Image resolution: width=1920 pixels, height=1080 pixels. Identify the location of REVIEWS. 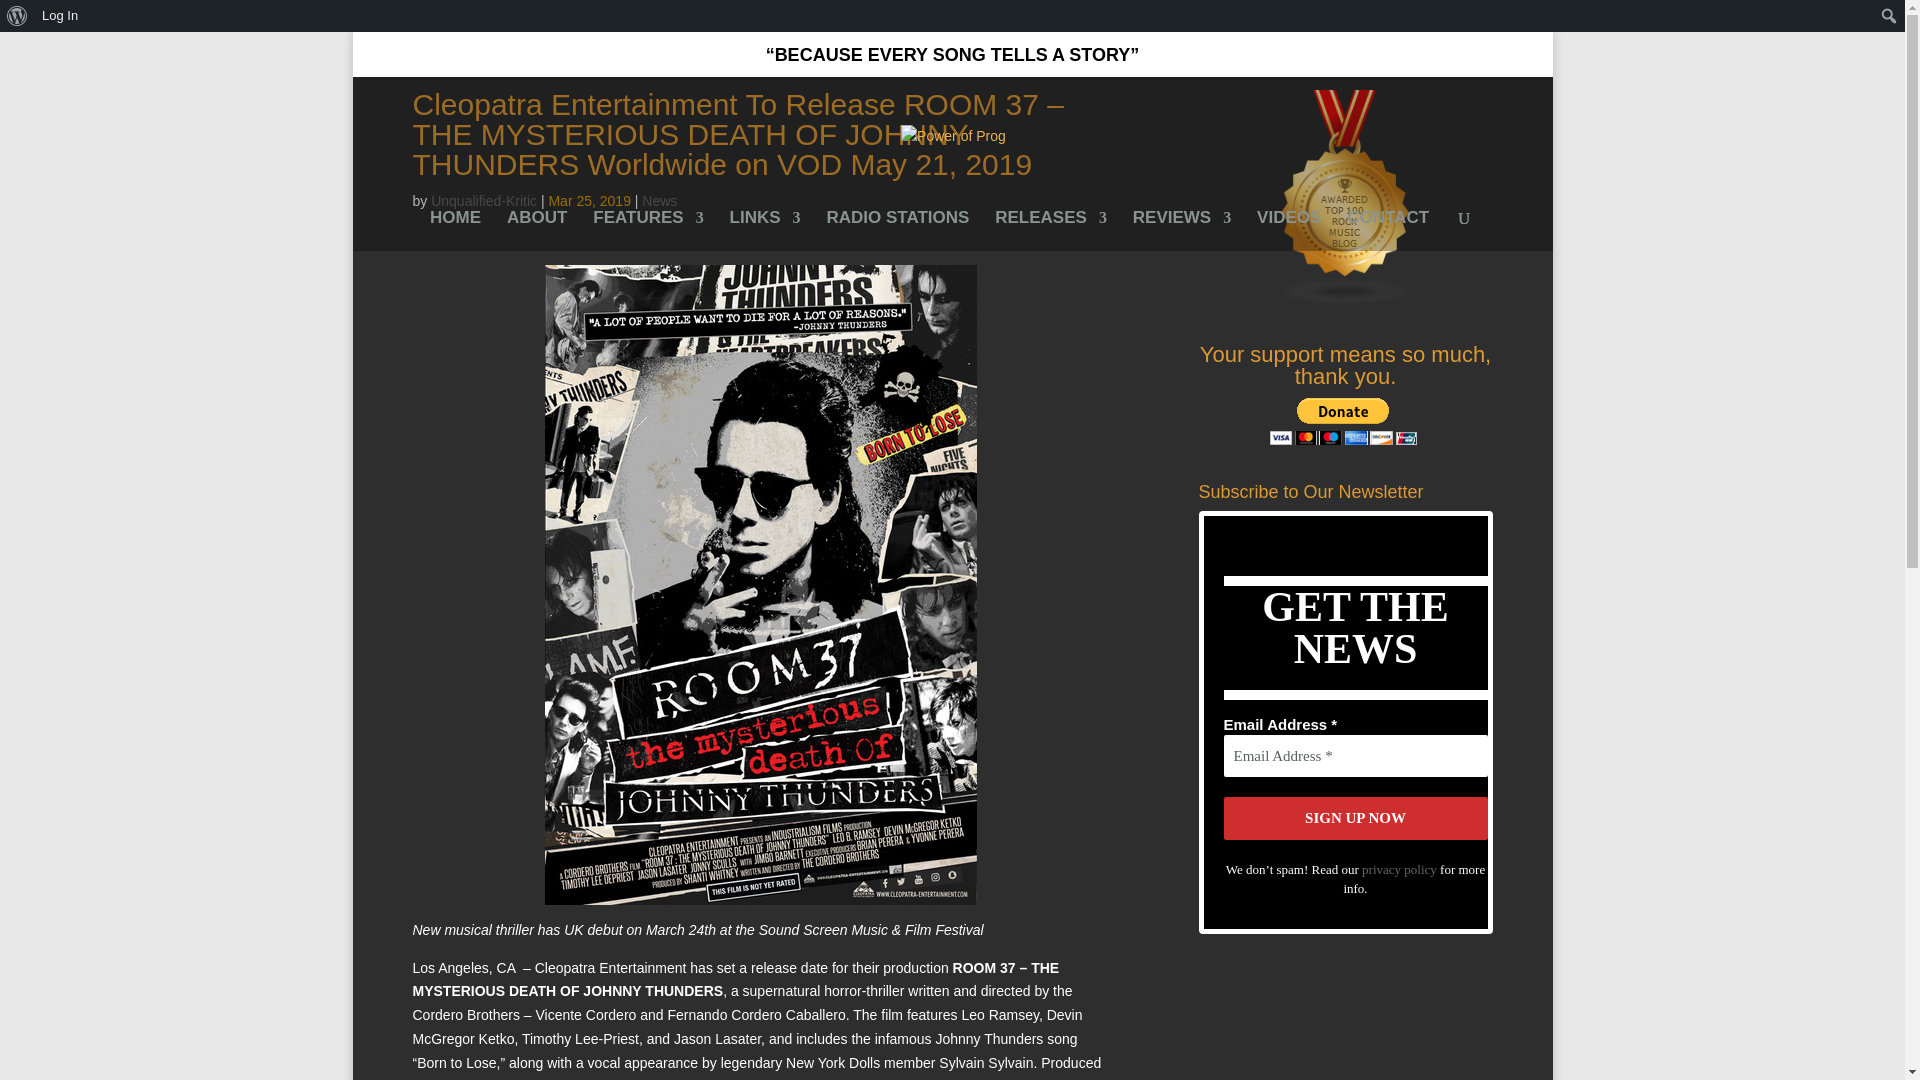
(1181, 230).